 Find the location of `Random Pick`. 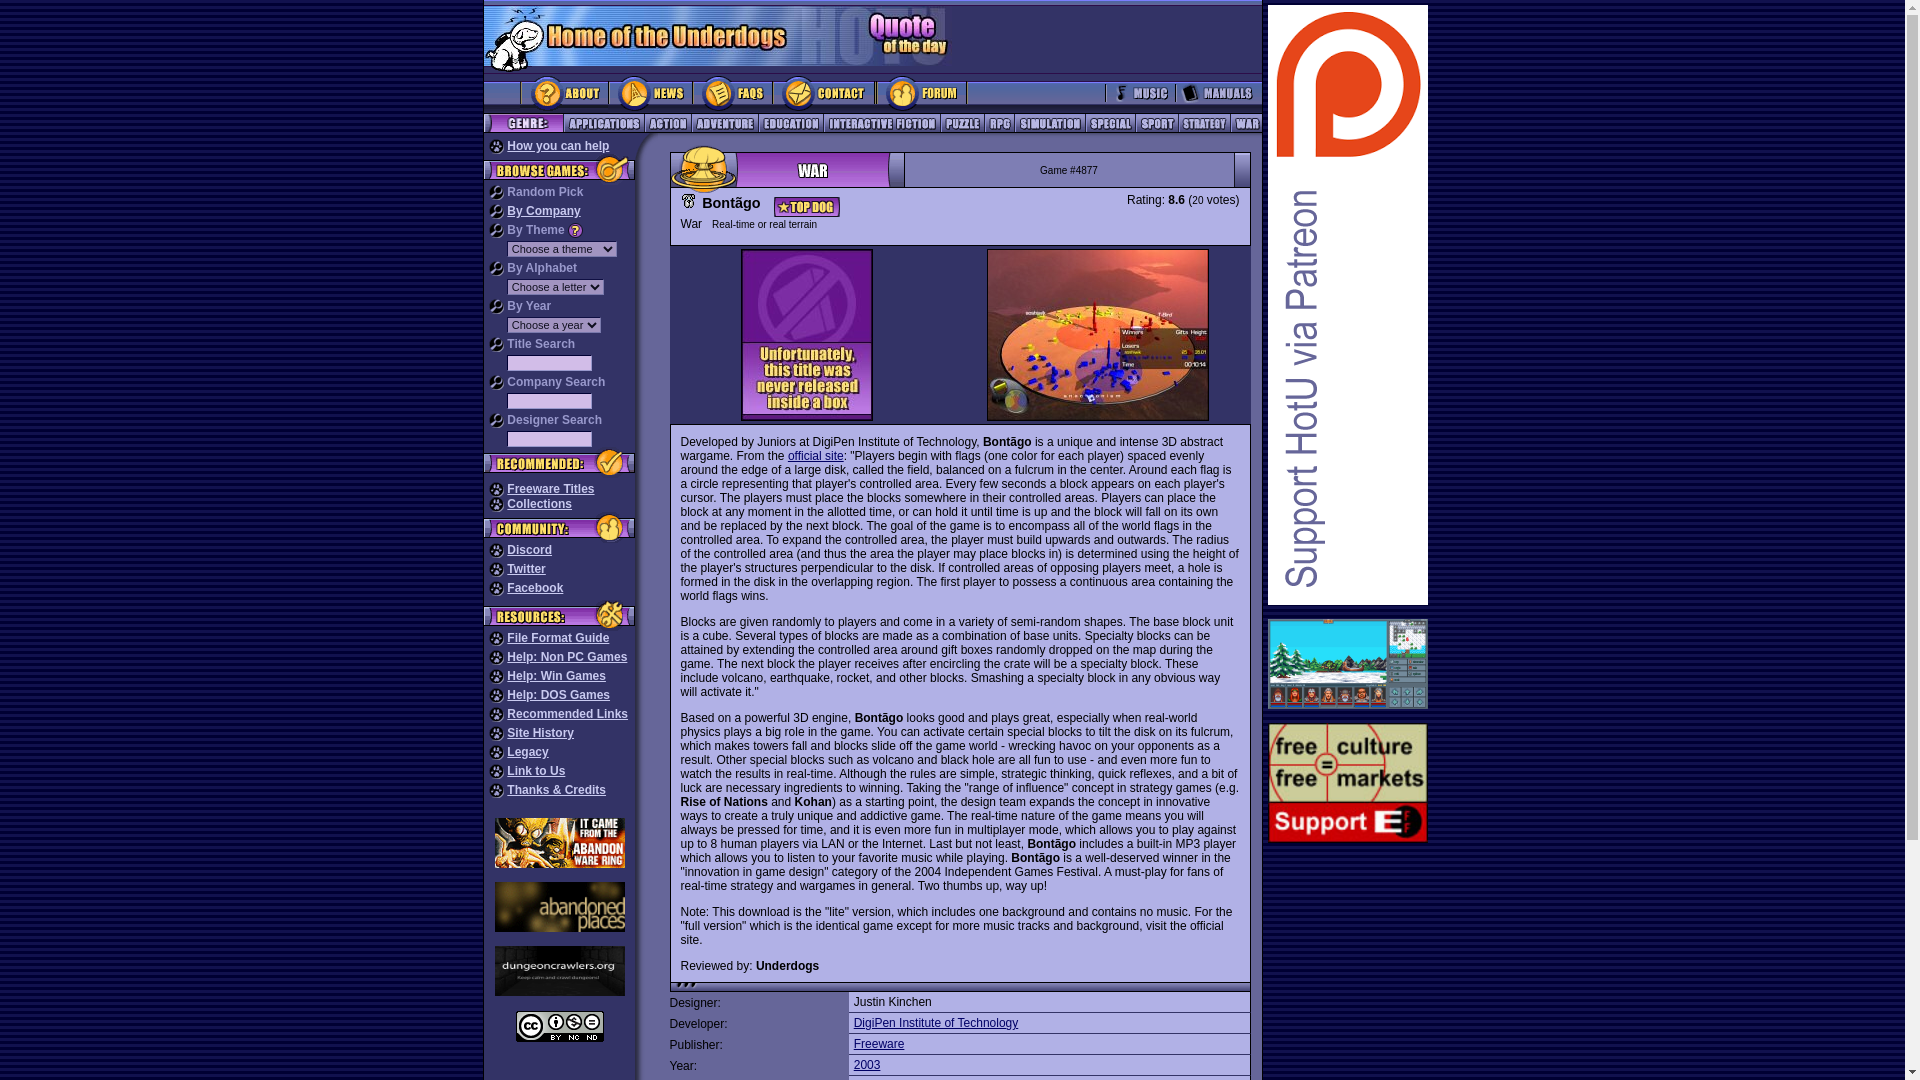

Random Pick is located at coordinates (544, 191).